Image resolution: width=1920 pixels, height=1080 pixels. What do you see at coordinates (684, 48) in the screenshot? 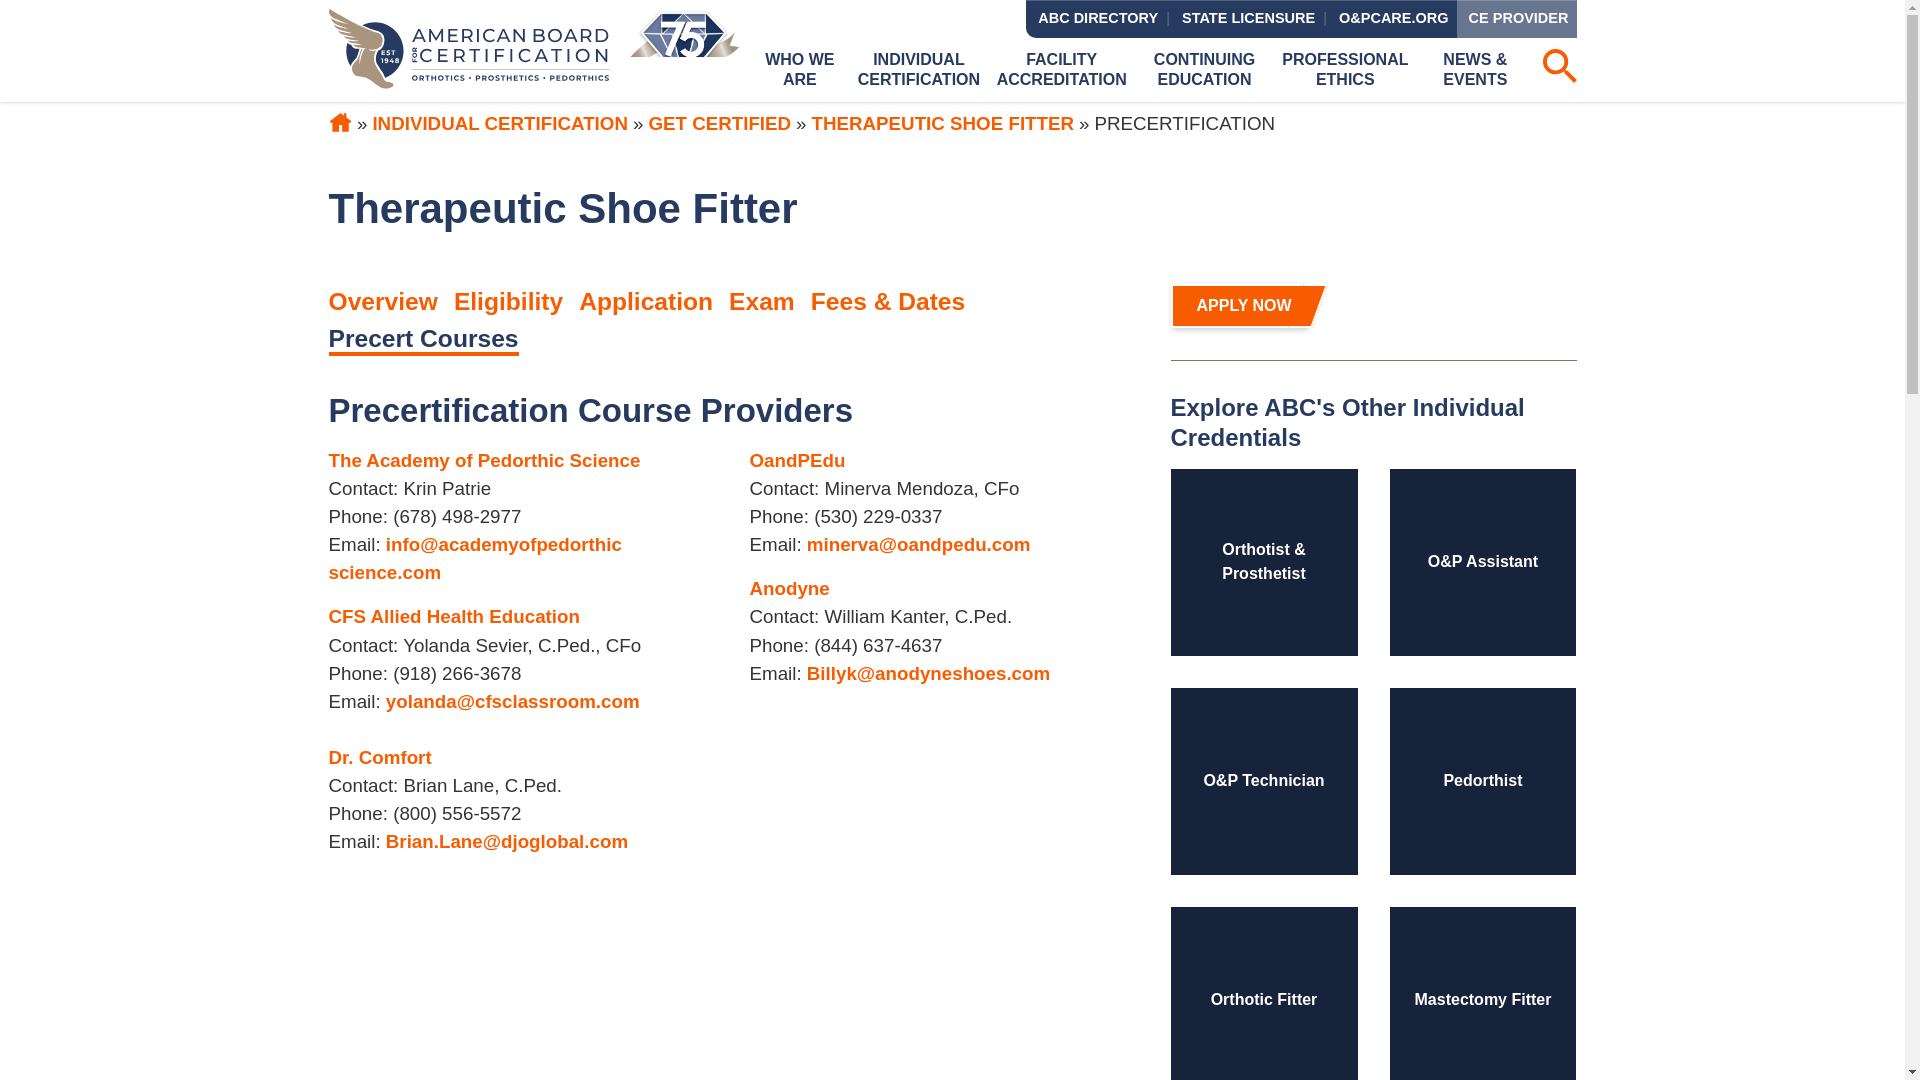
I see `75-year-diamond` at bounding box center [684, 48].